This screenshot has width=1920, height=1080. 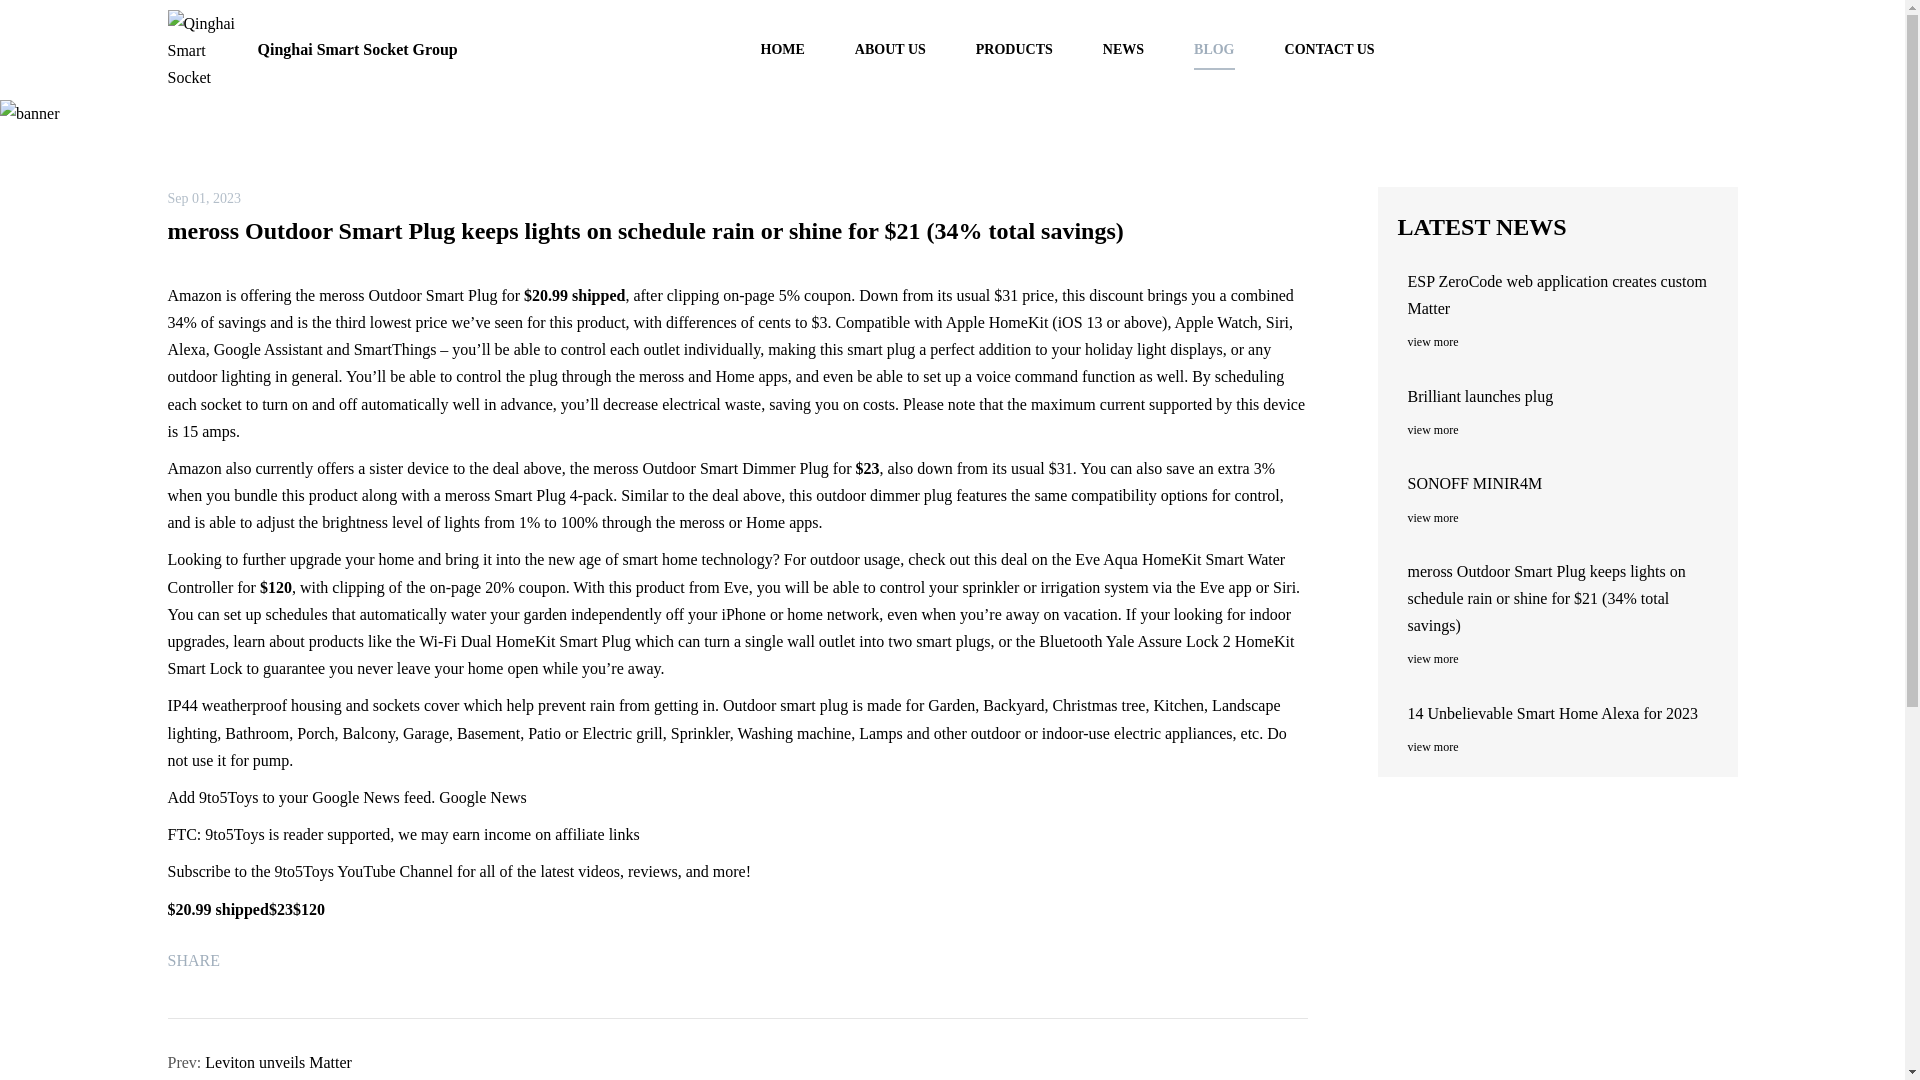 I want to click on Qinghai Smart Socket Group, so click(x=313, y=50).